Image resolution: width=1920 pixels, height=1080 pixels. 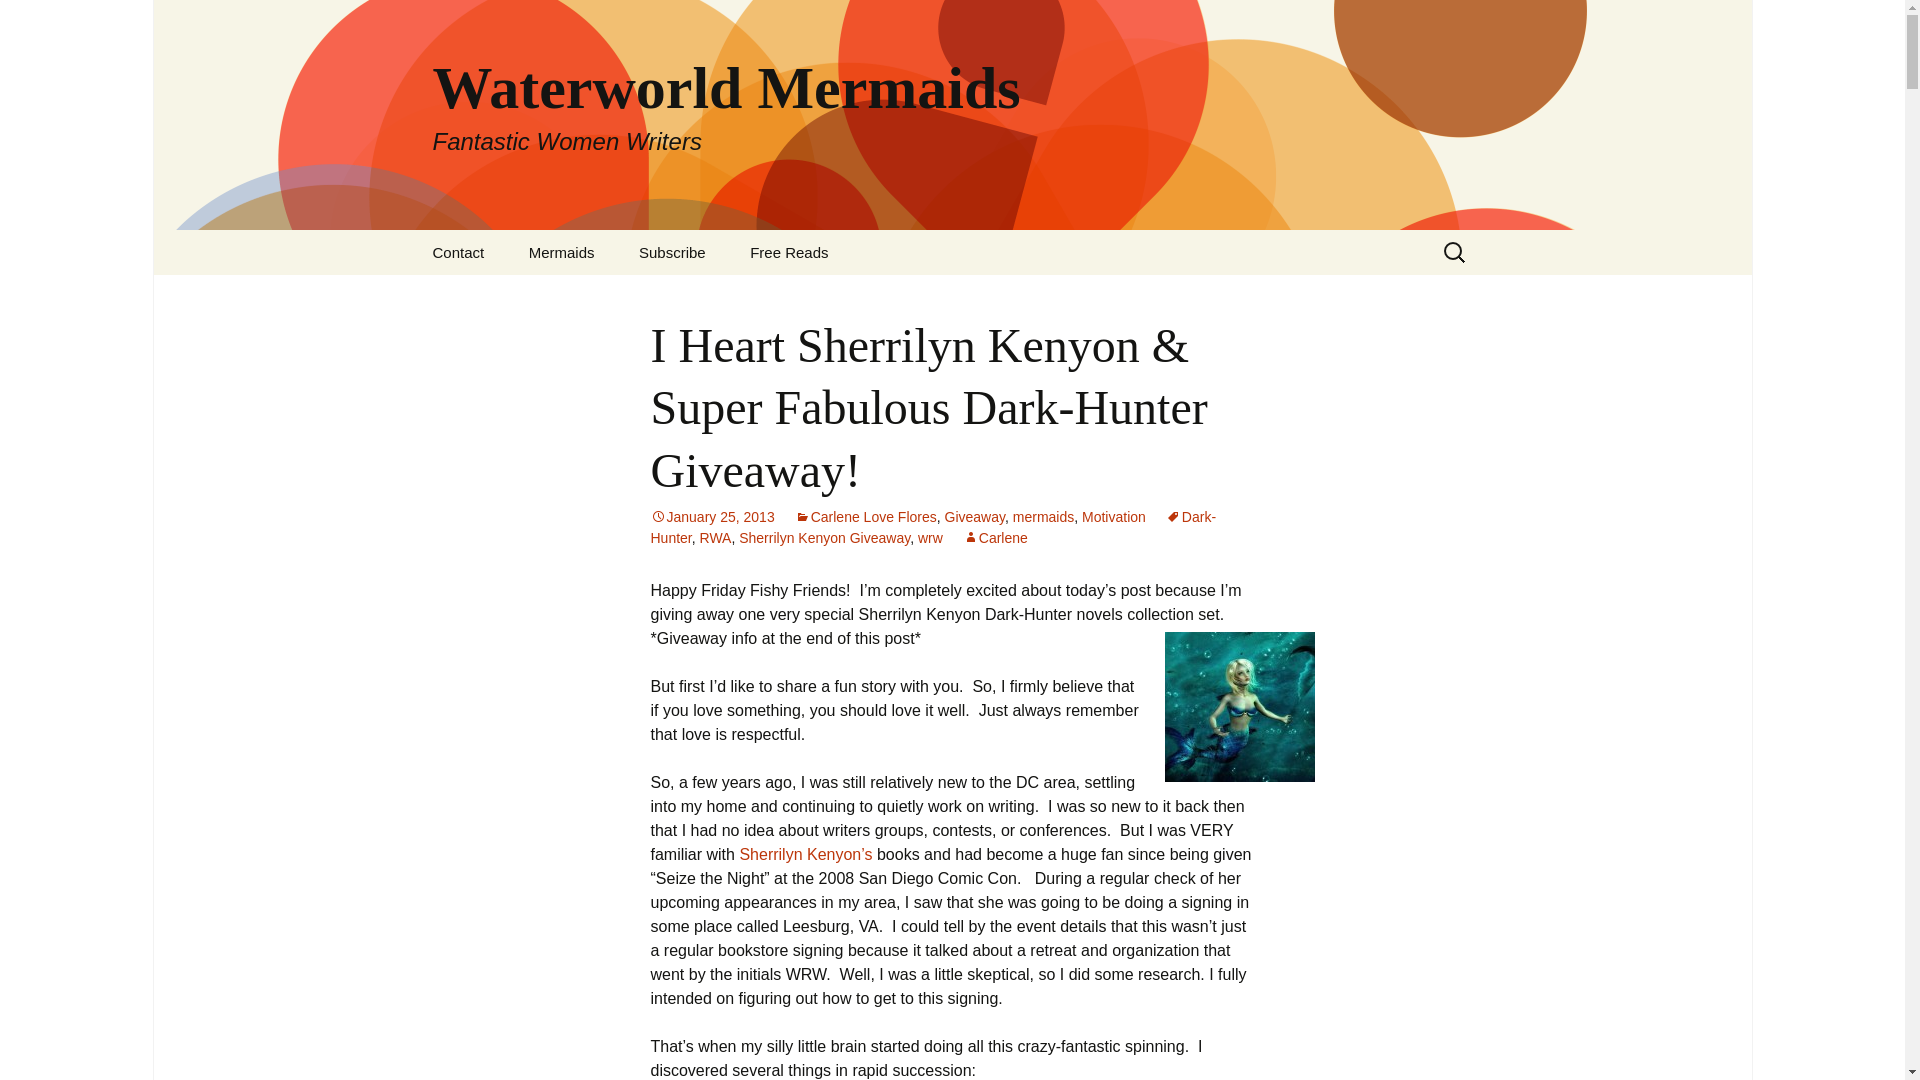 What do you see at coordinates (974, 516) in the screenshot?
I see `Giveaway` at bounding box center [974, 516].